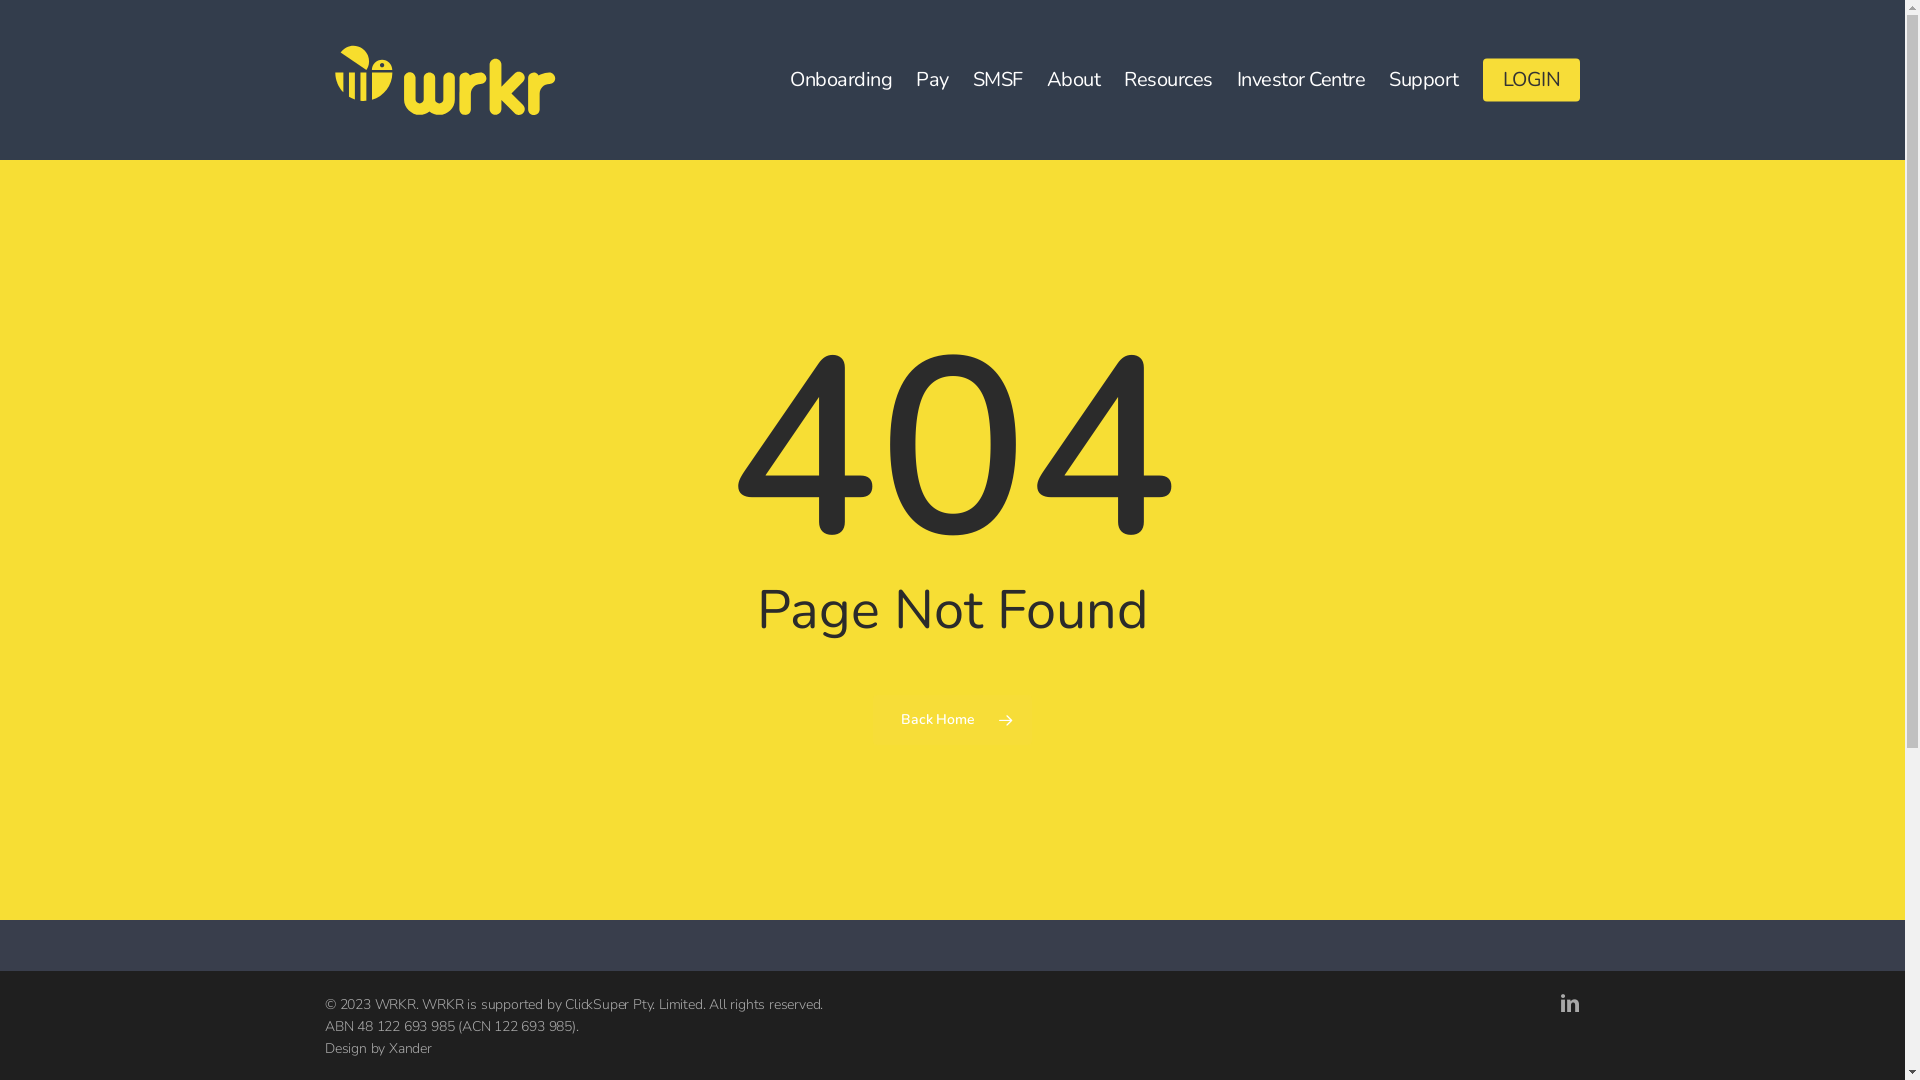  What do you see at coordinates (412, 555) in the screenshot?
I see `SMSF LOGIN` at bounding box center [412, 555].